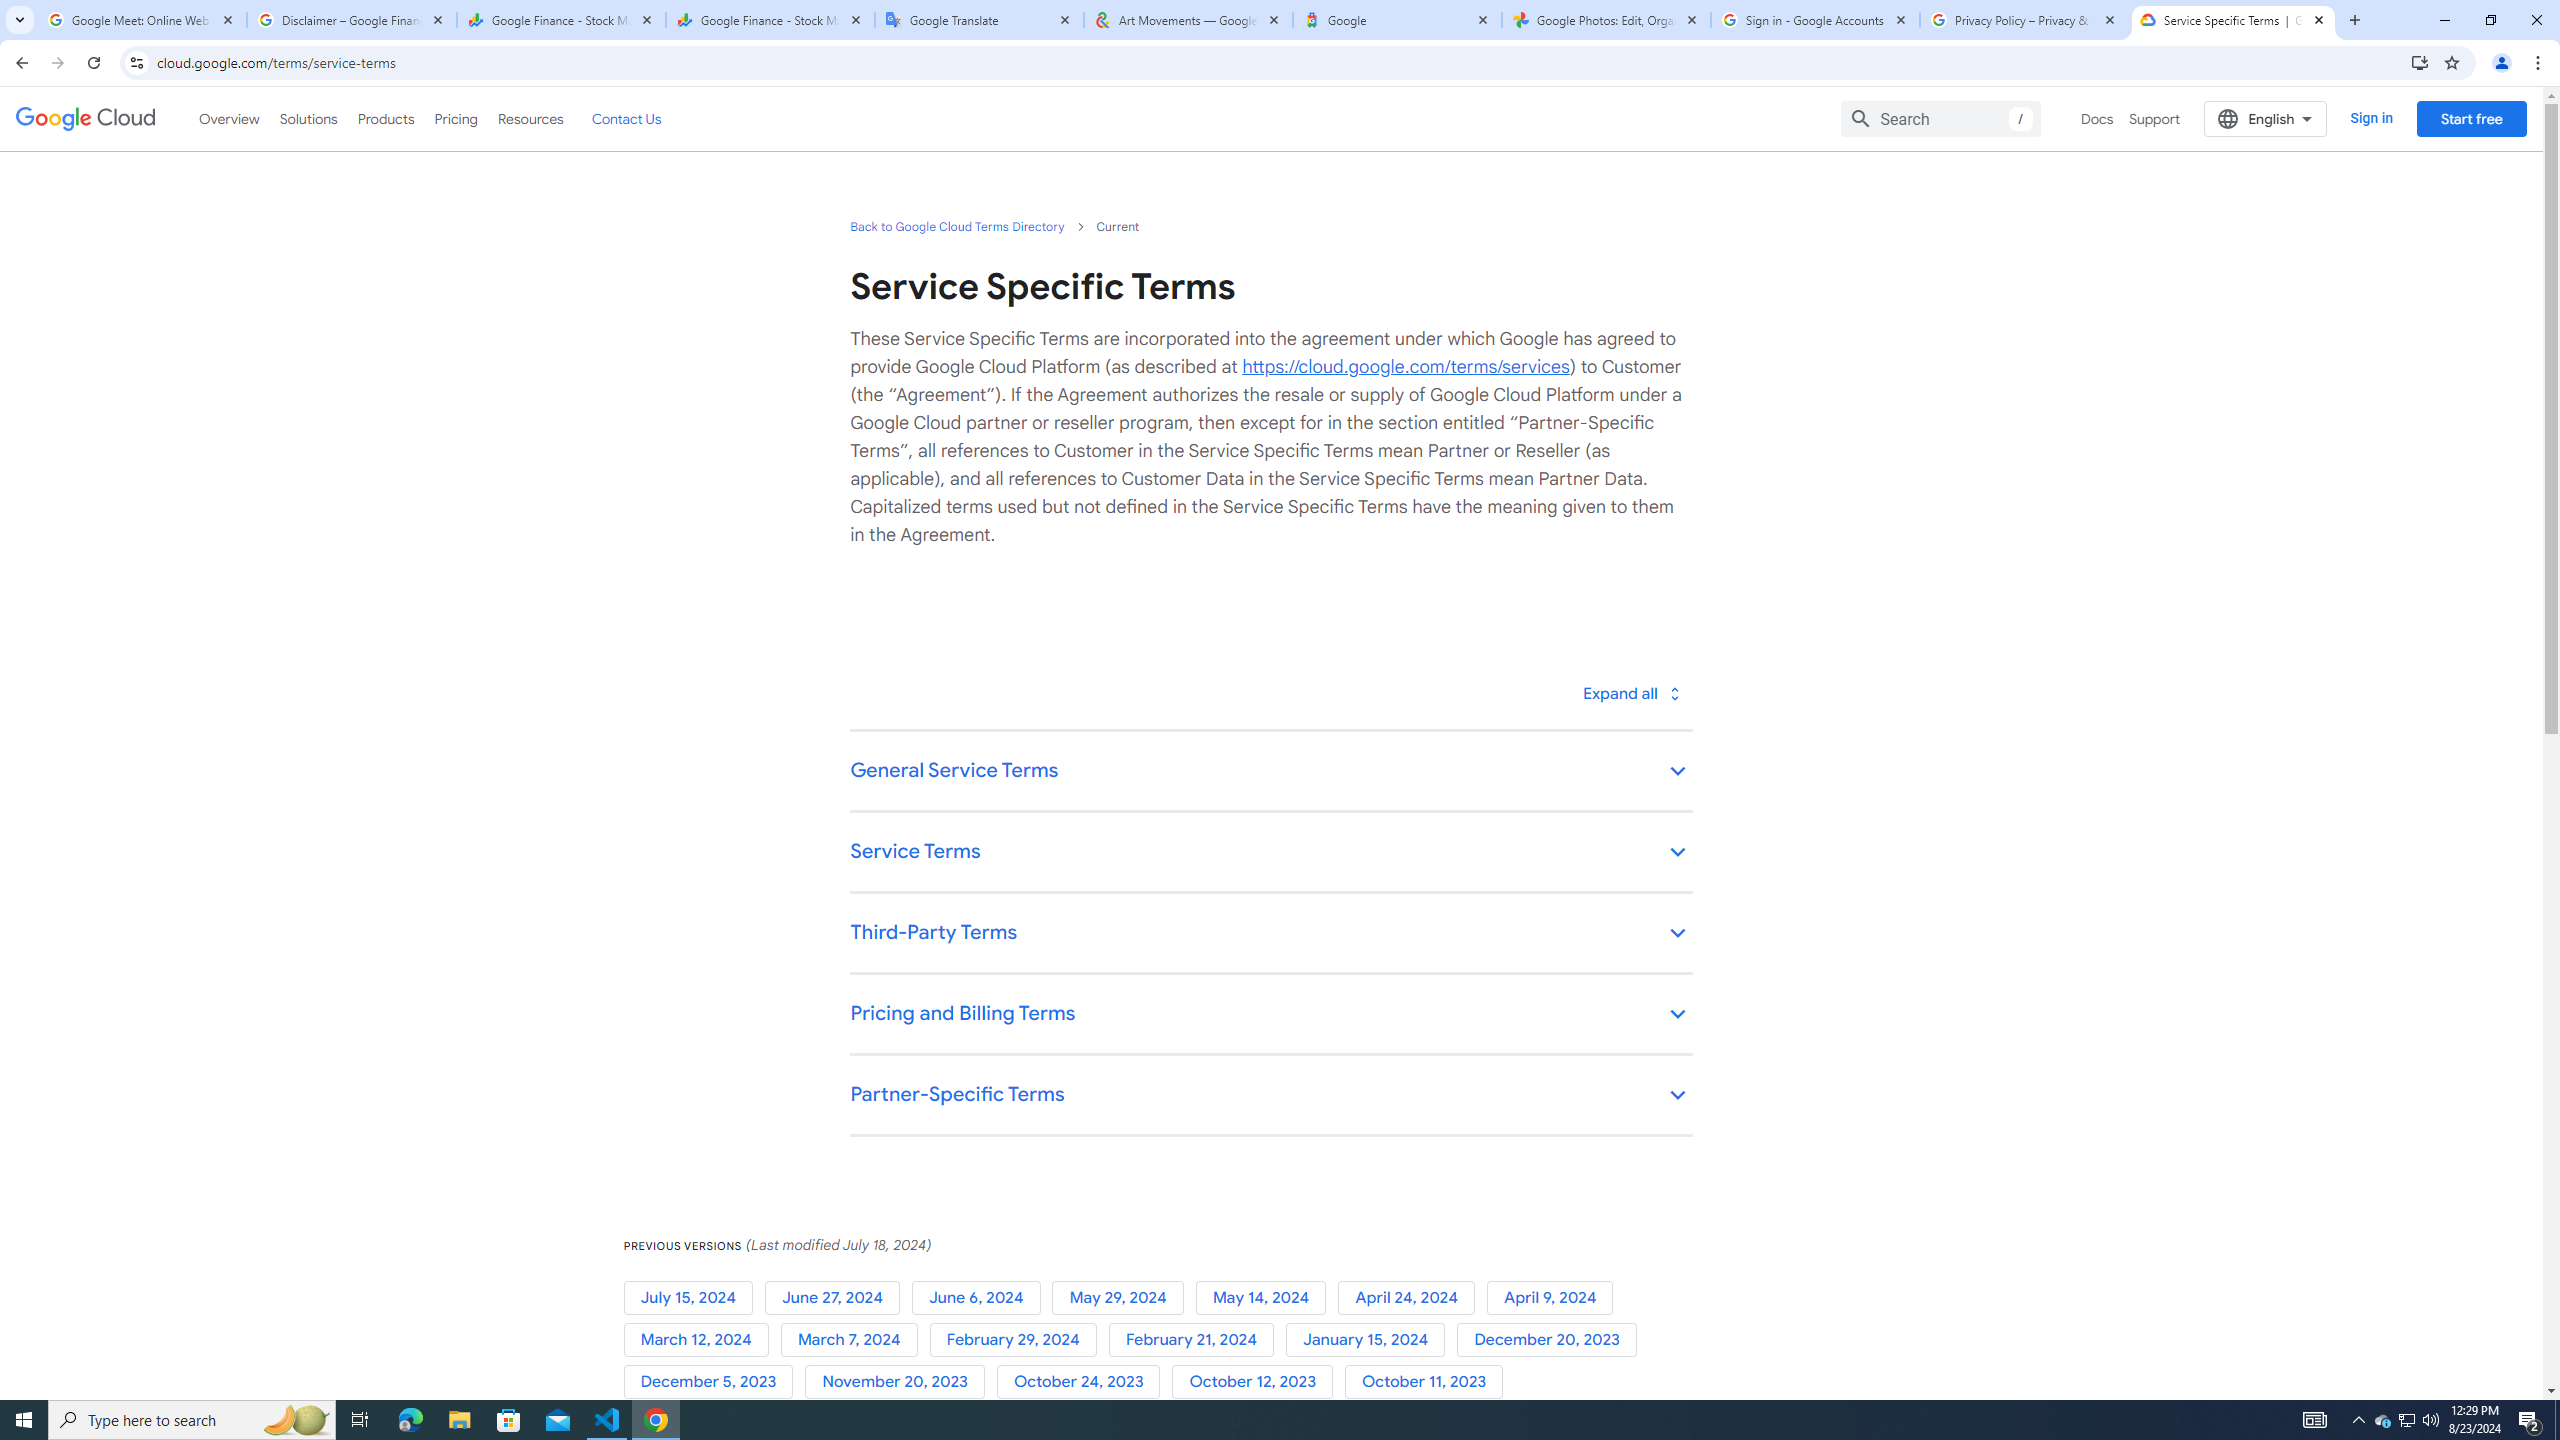 This screenshot has height=1440, width=2560. I want to click on Toggle all, so click(1630, 693).